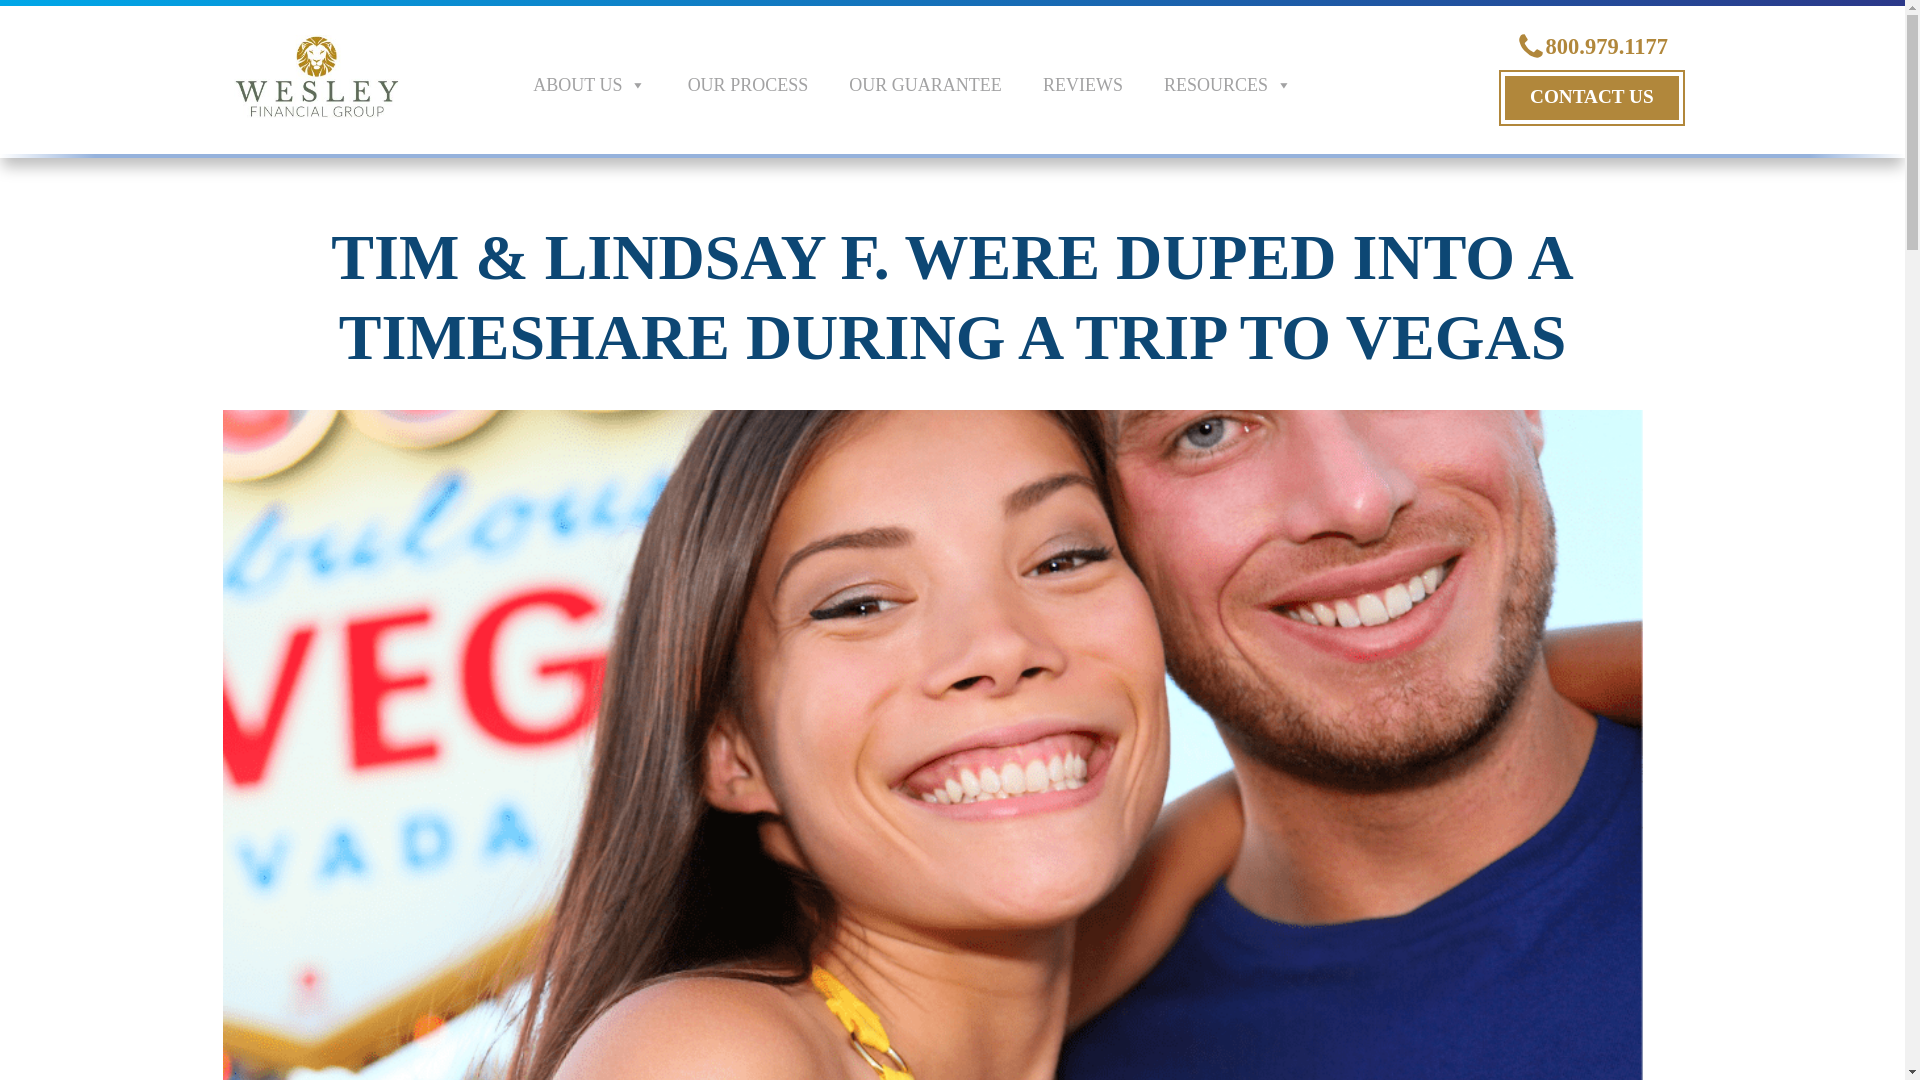  I want to click on OUR PROCESS, so click(758, 84).